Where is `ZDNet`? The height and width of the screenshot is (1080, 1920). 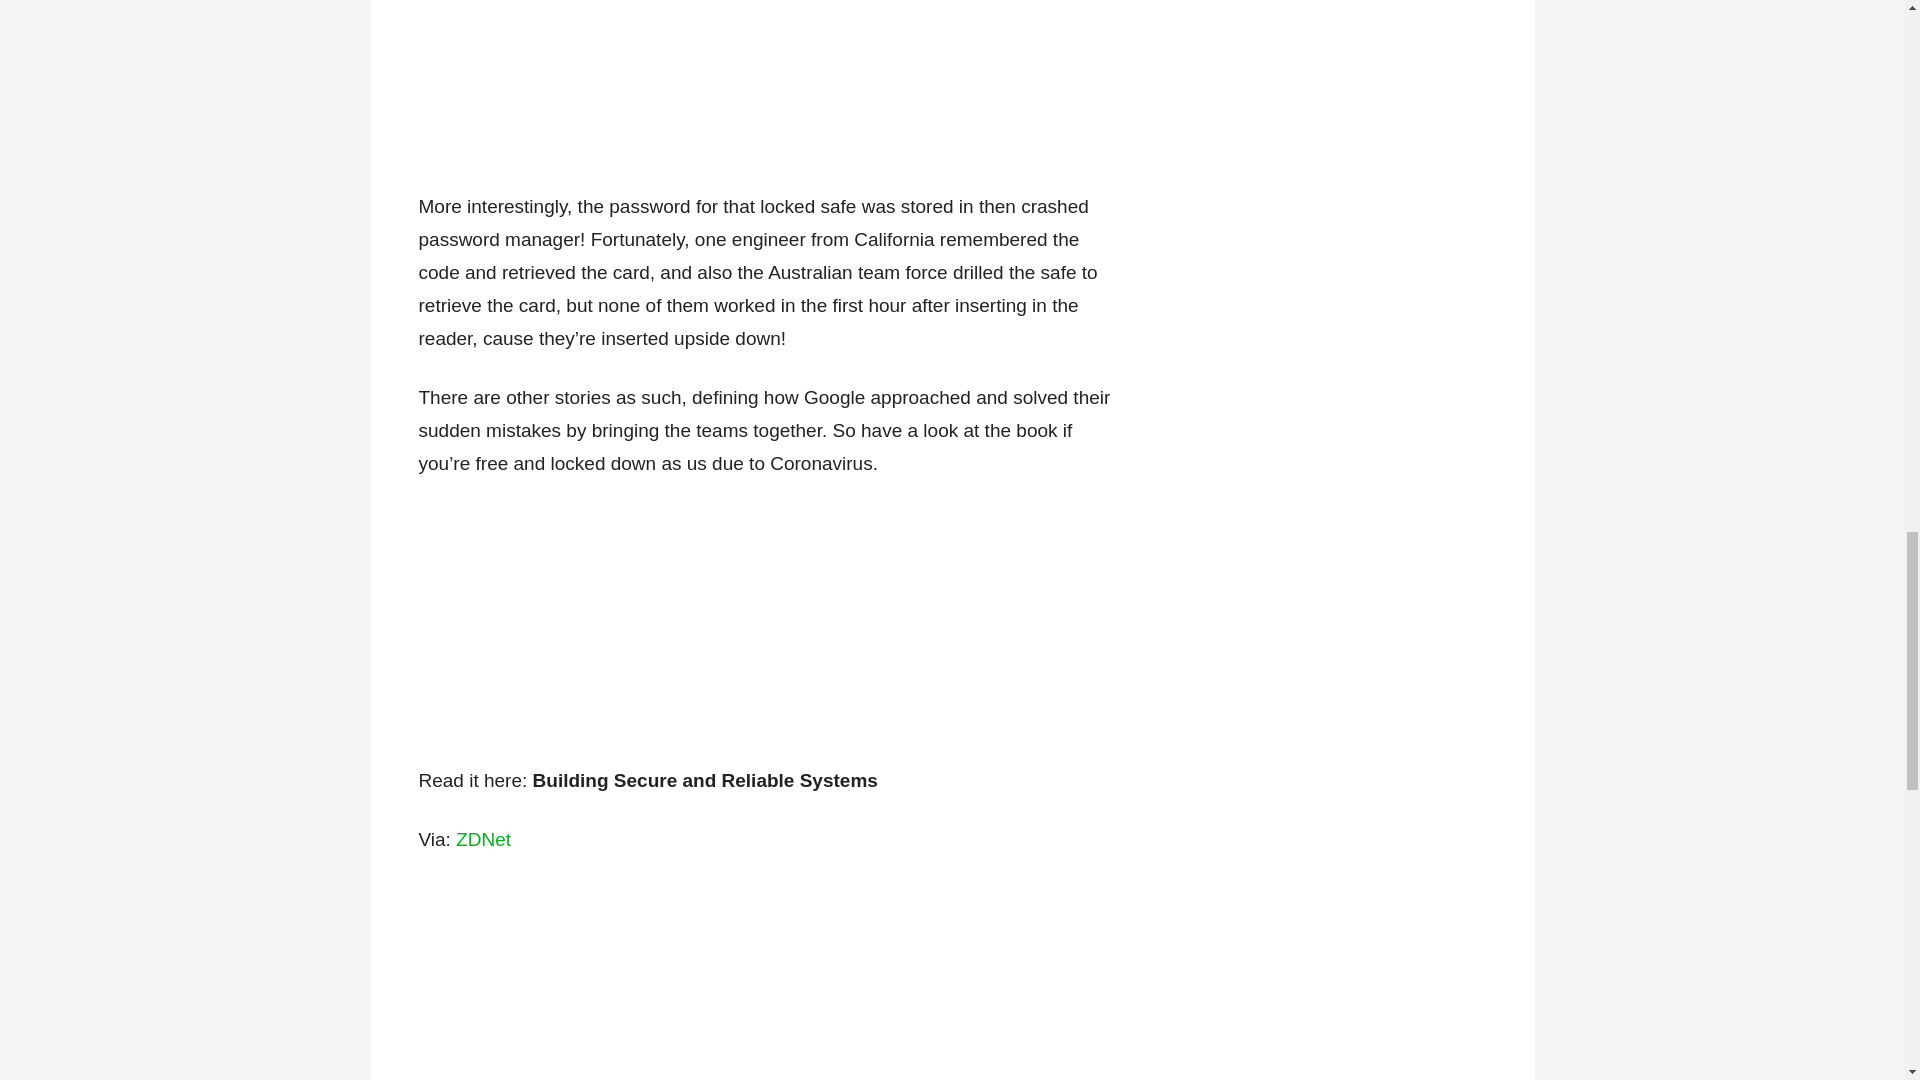
ZDNet is located at coordinates (483, 839).